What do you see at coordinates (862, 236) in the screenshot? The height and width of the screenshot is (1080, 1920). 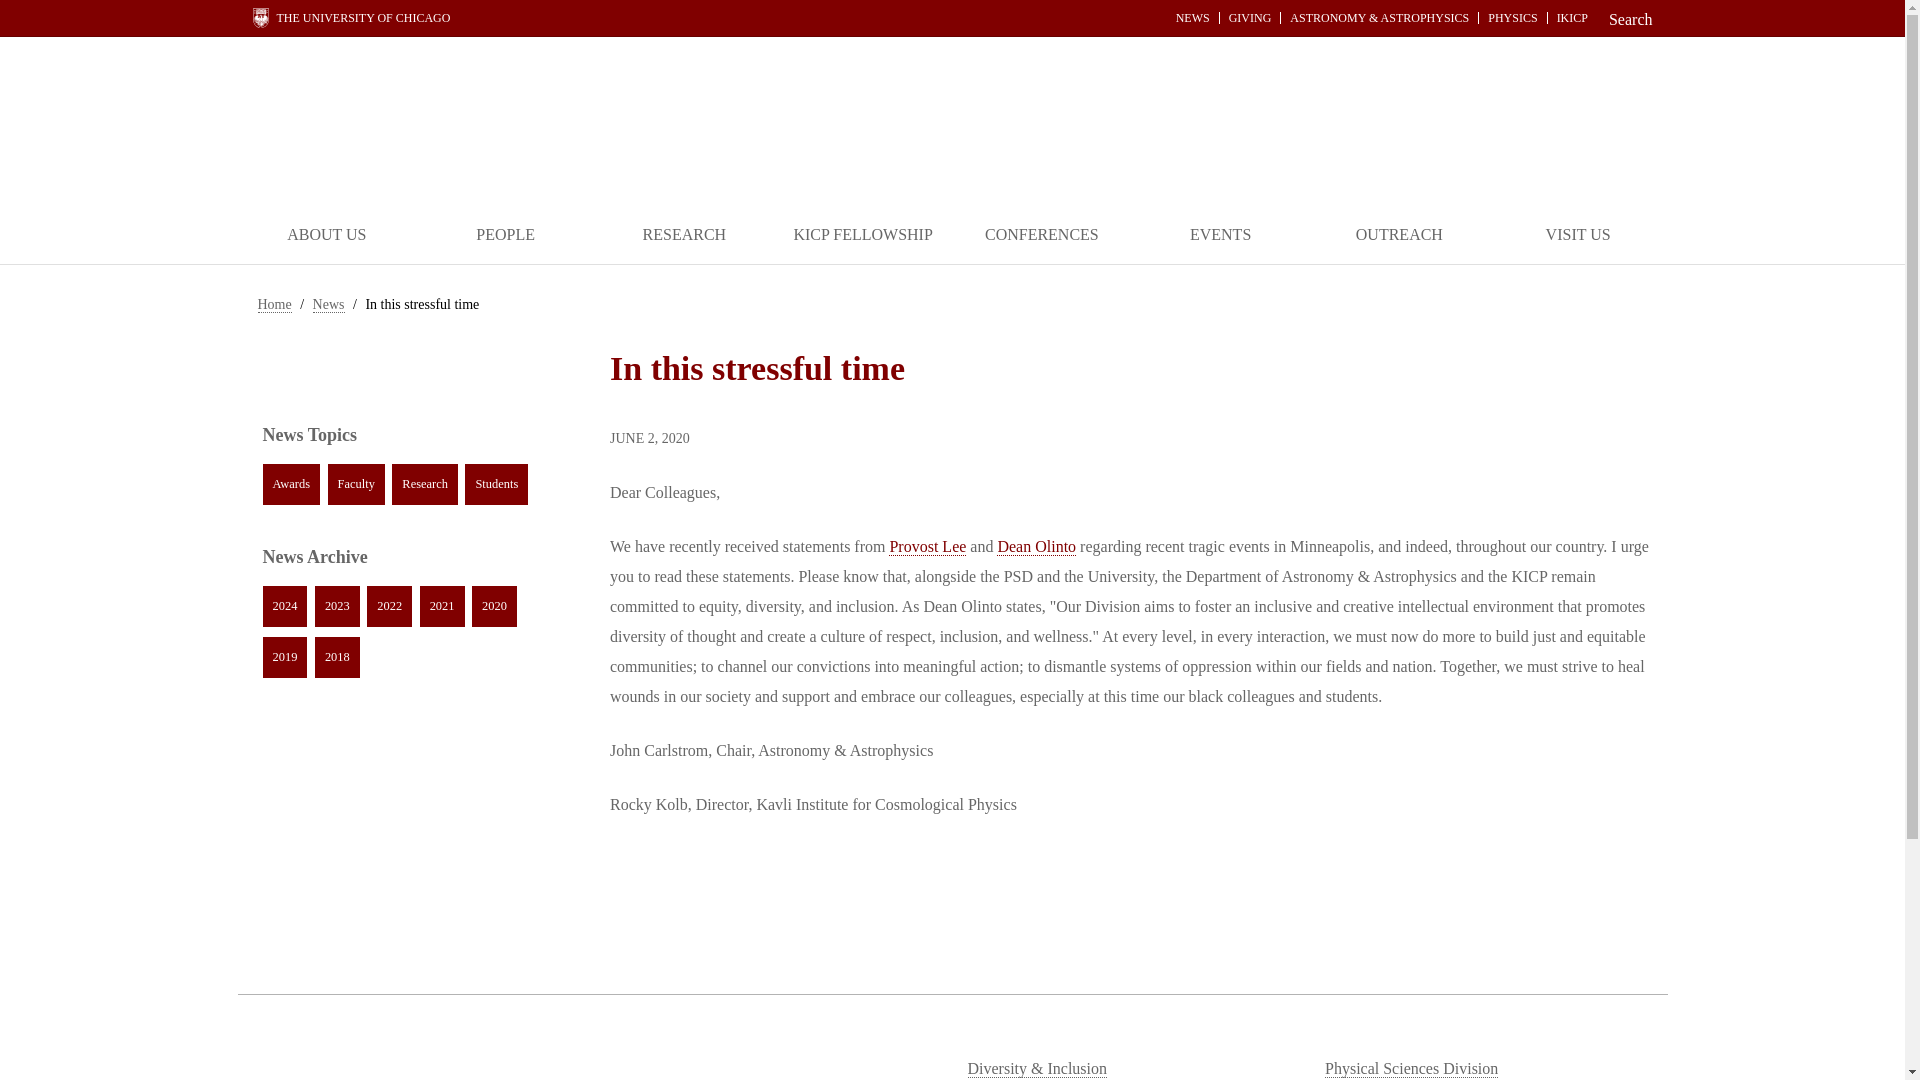 I see `KICP FELLOWSHIP` at bounding box center [862, 236].